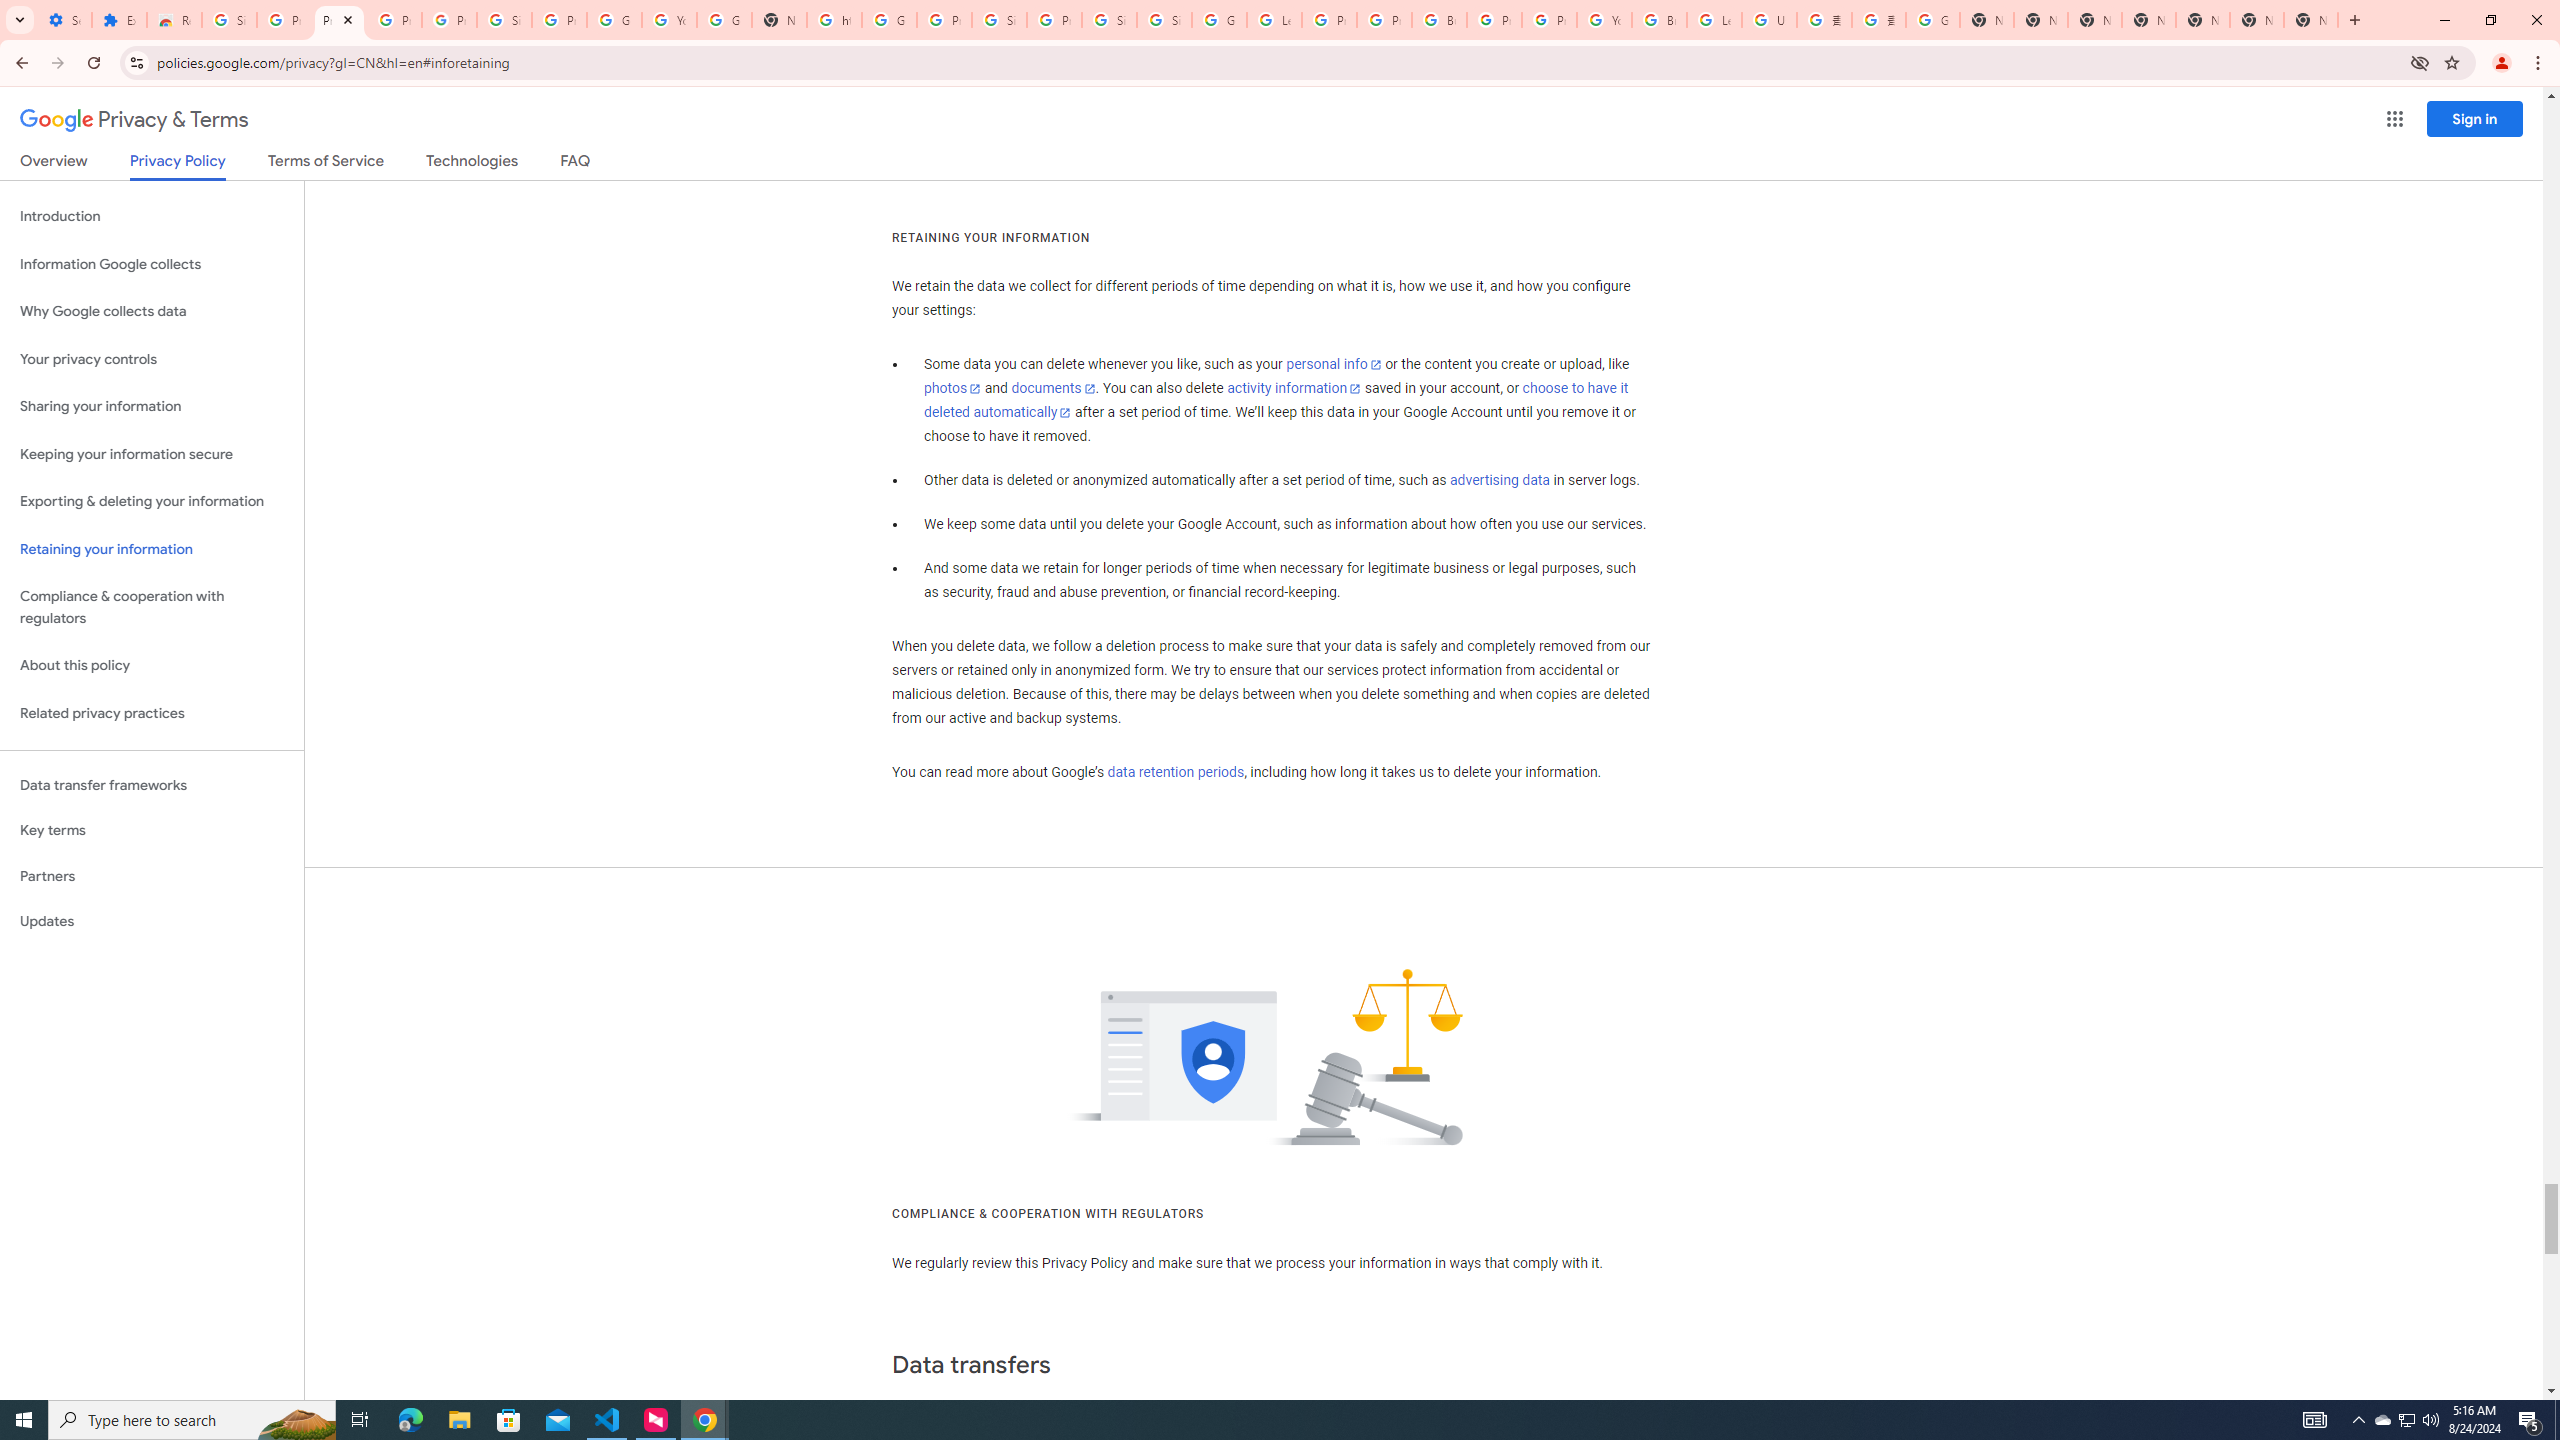 Image resolution: width=2560 pixels, height=1440 pixels. What do you see at coordinates (954, 388) in the screenshot?
I see `photos` at bounding box center [954, 388].